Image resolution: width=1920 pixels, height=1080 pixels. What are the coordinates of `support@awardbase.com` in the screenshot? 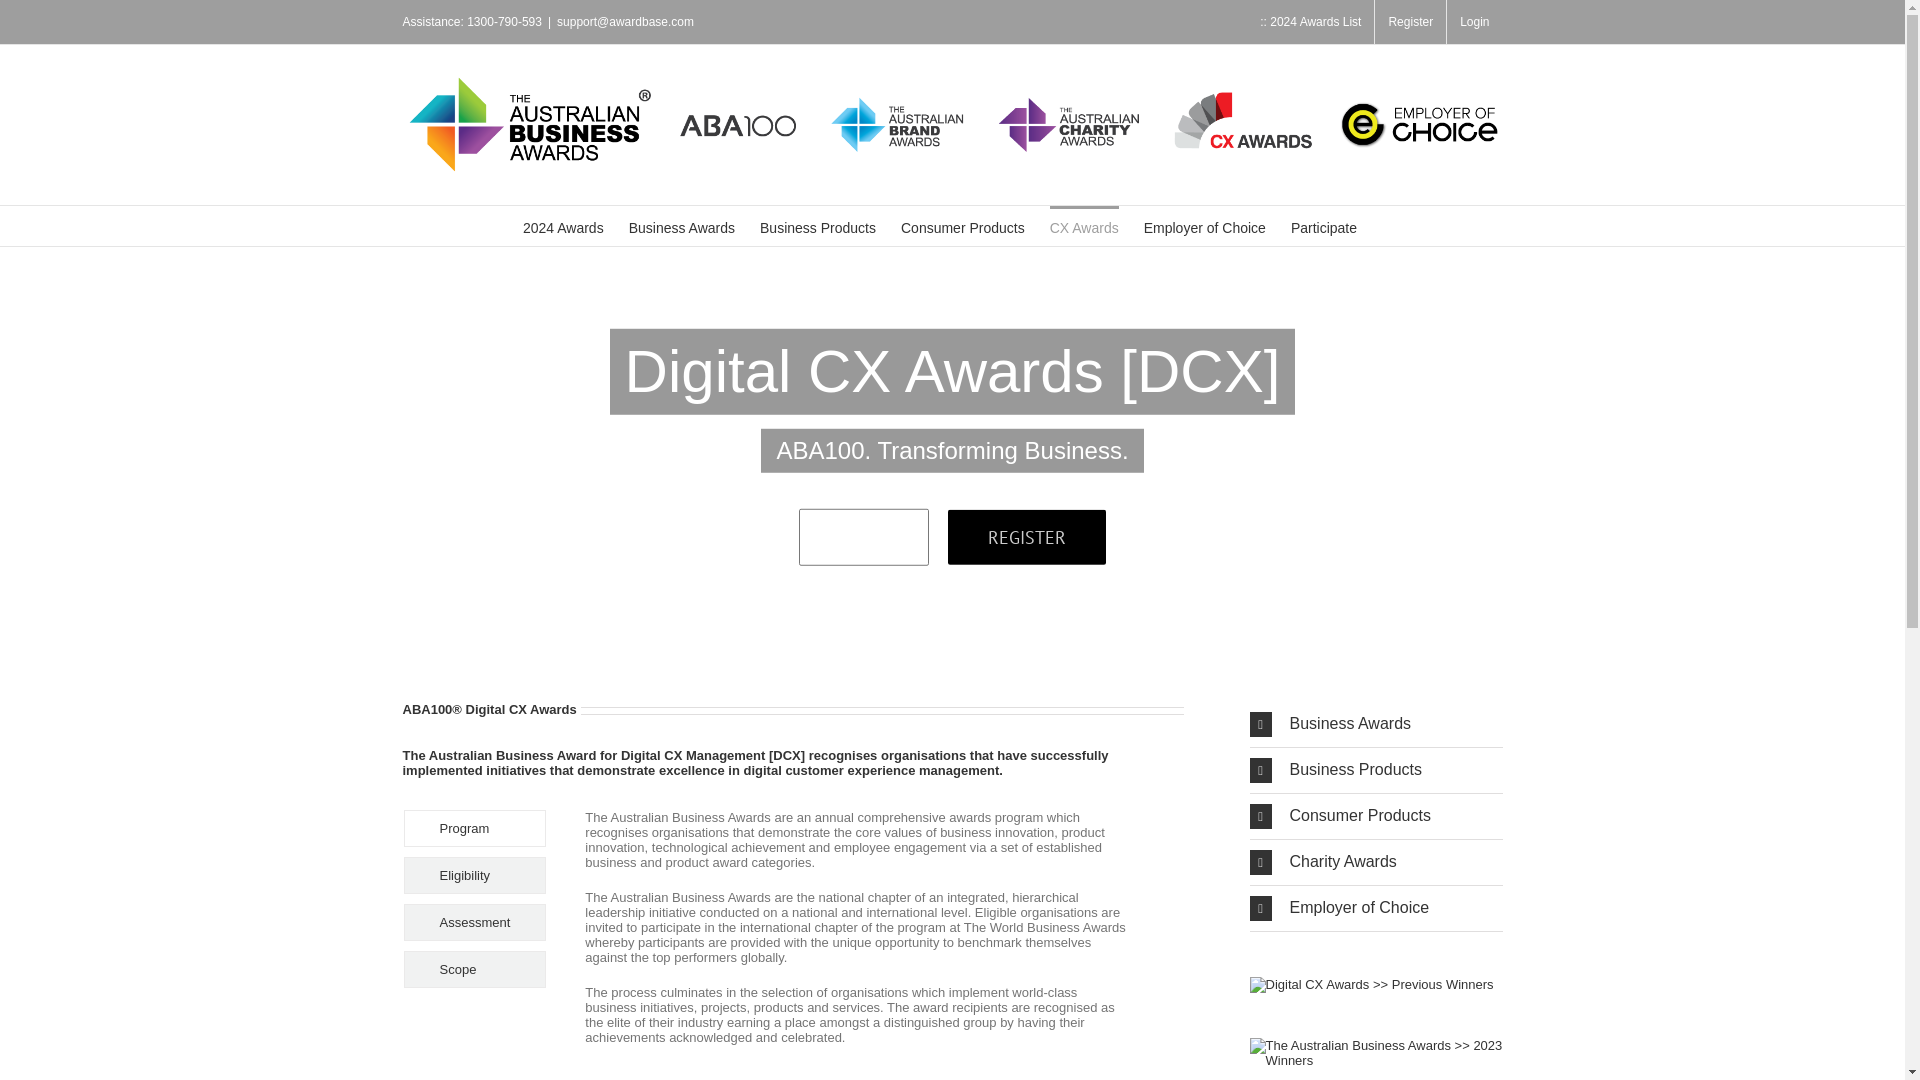 It's located at (626, 22).